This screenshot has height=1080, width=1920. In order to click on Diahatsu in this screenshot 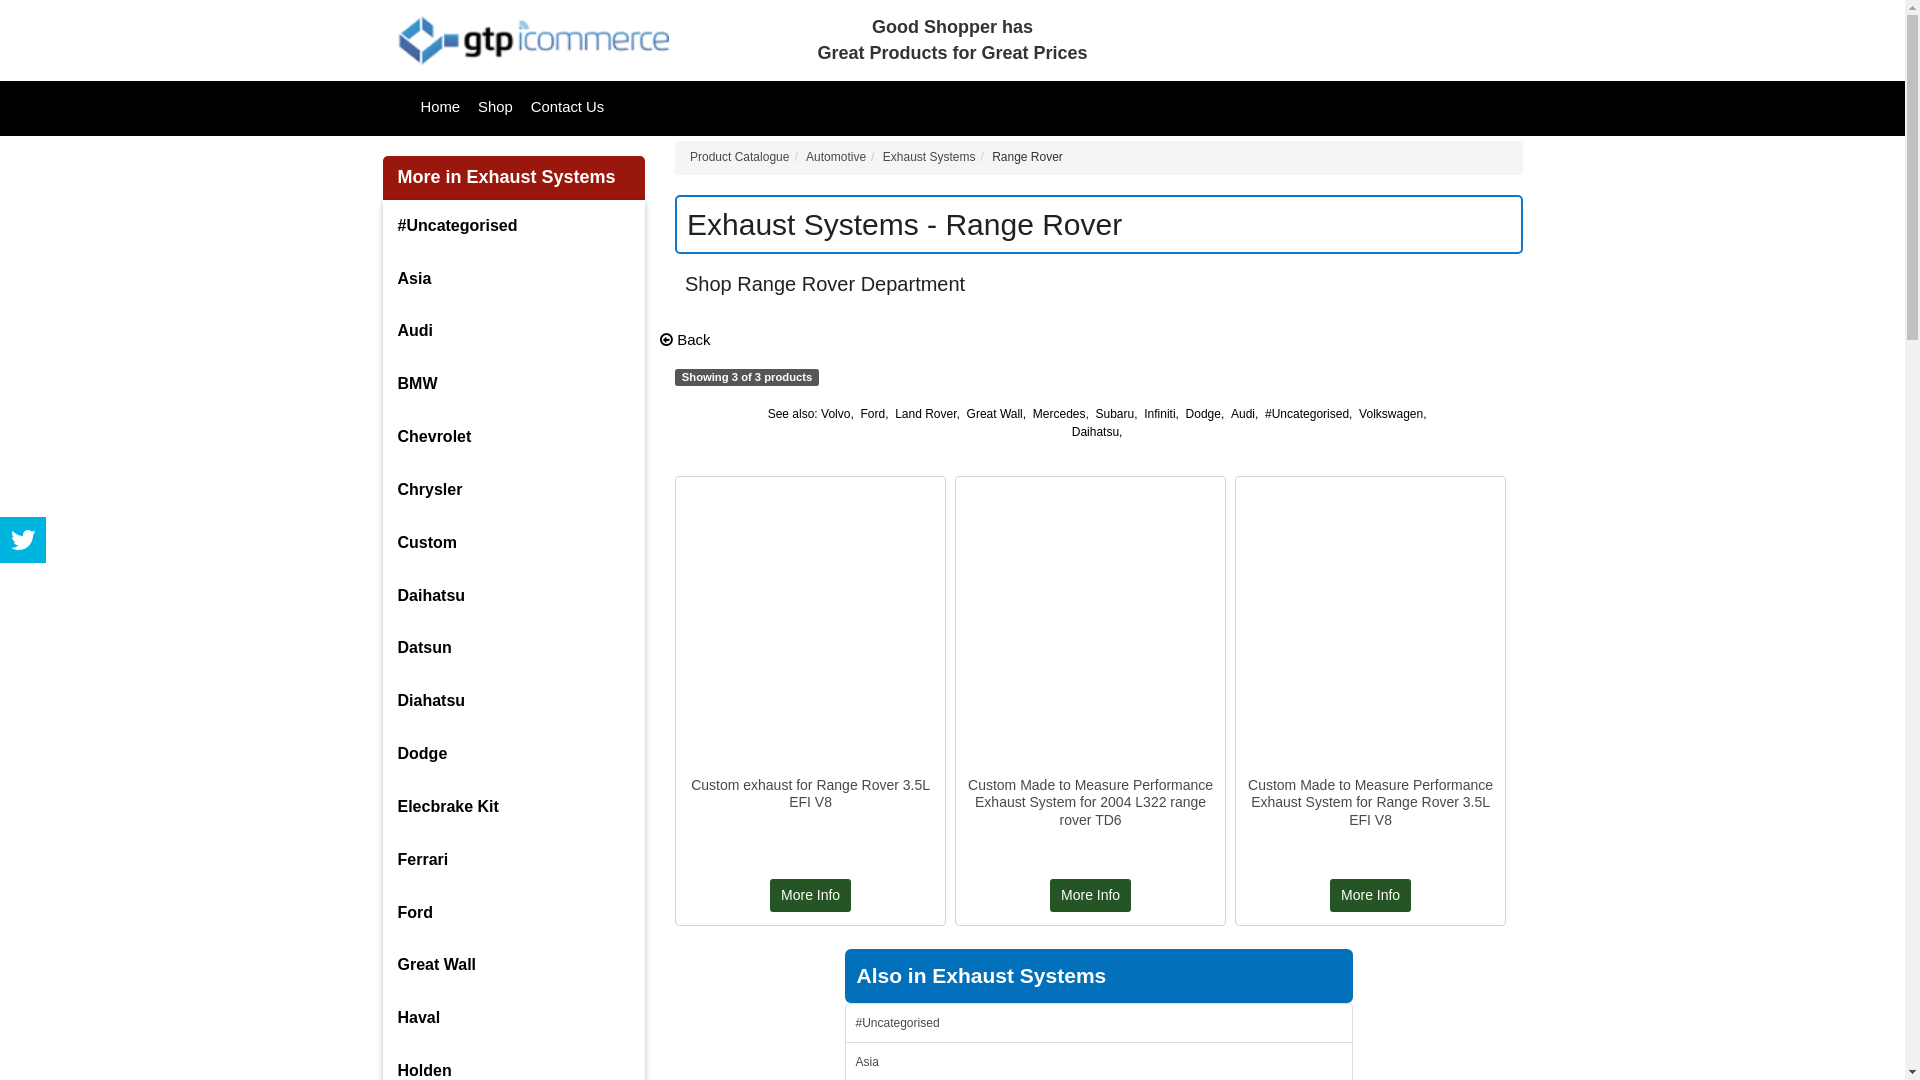, I will do `click(514, 702)`.